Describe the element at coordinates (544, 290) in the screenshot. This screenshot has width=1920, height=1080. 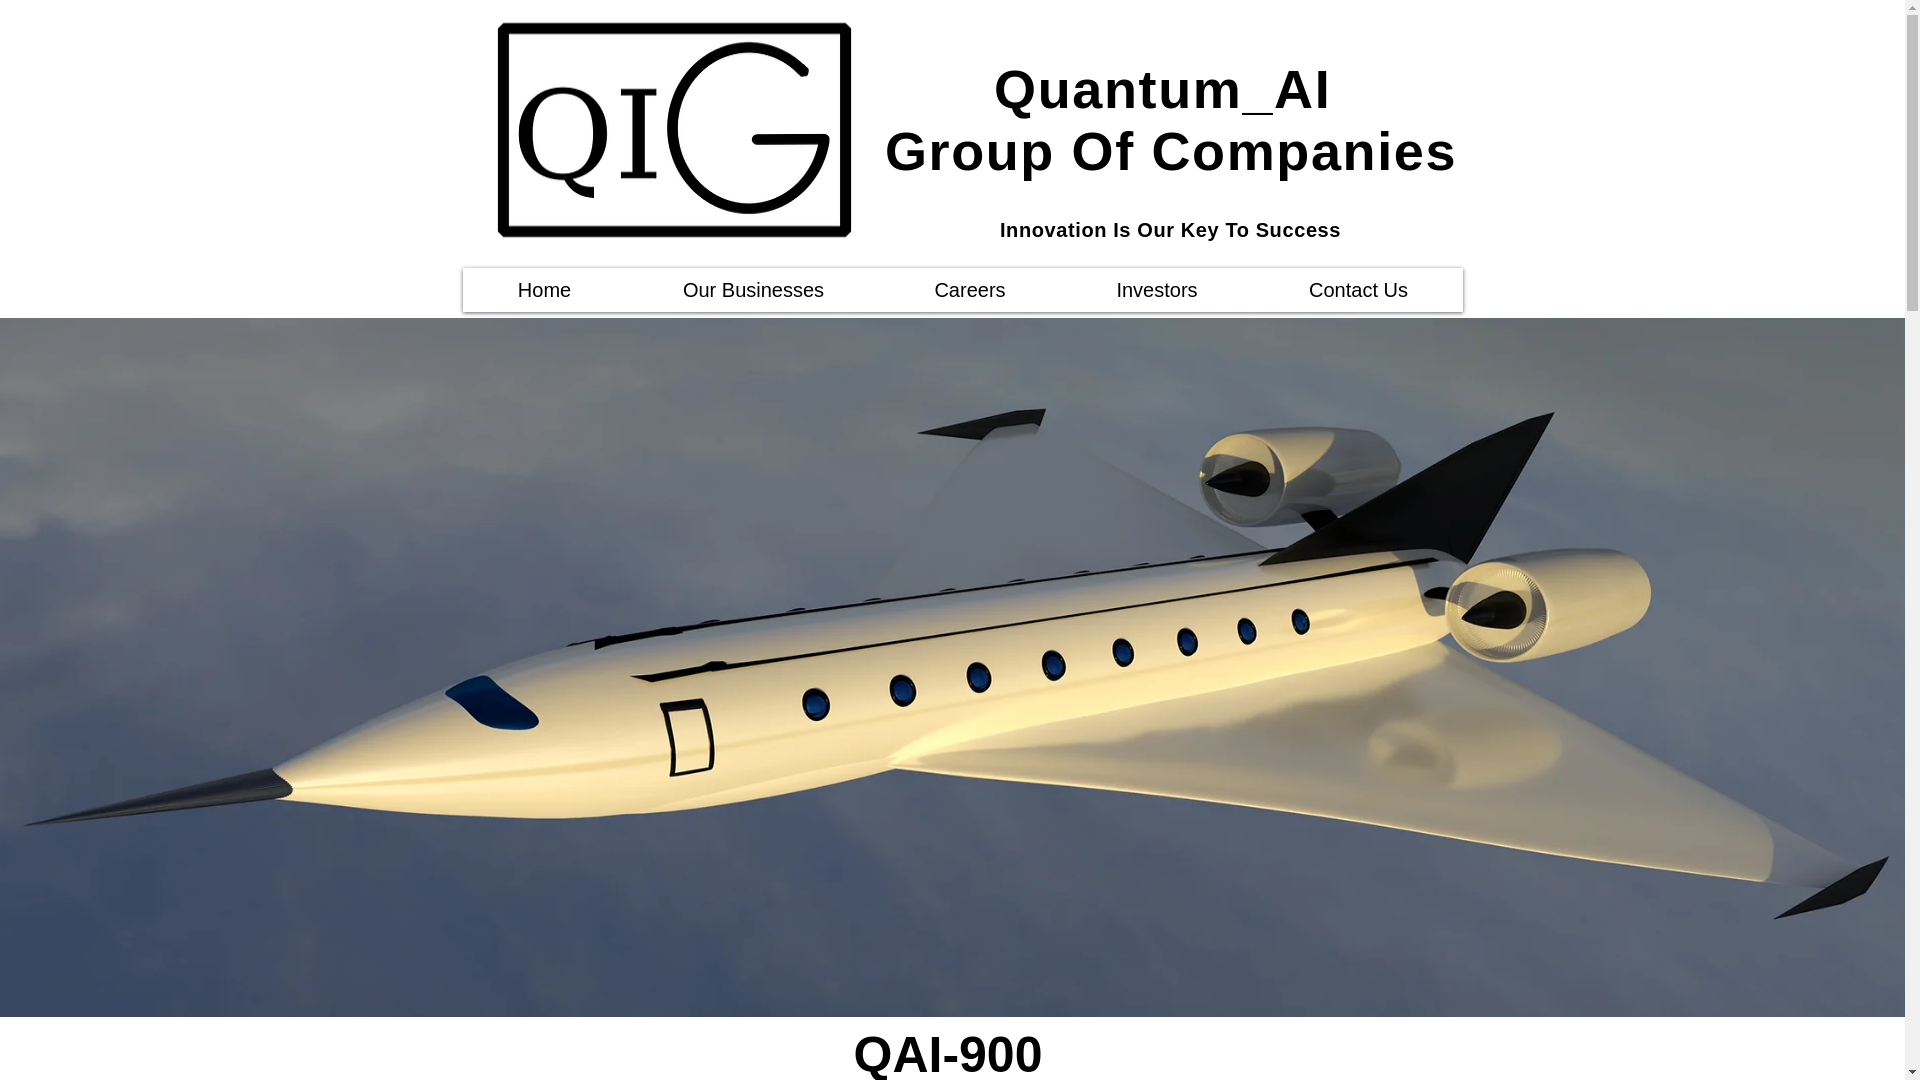
I see `Home` at that location.